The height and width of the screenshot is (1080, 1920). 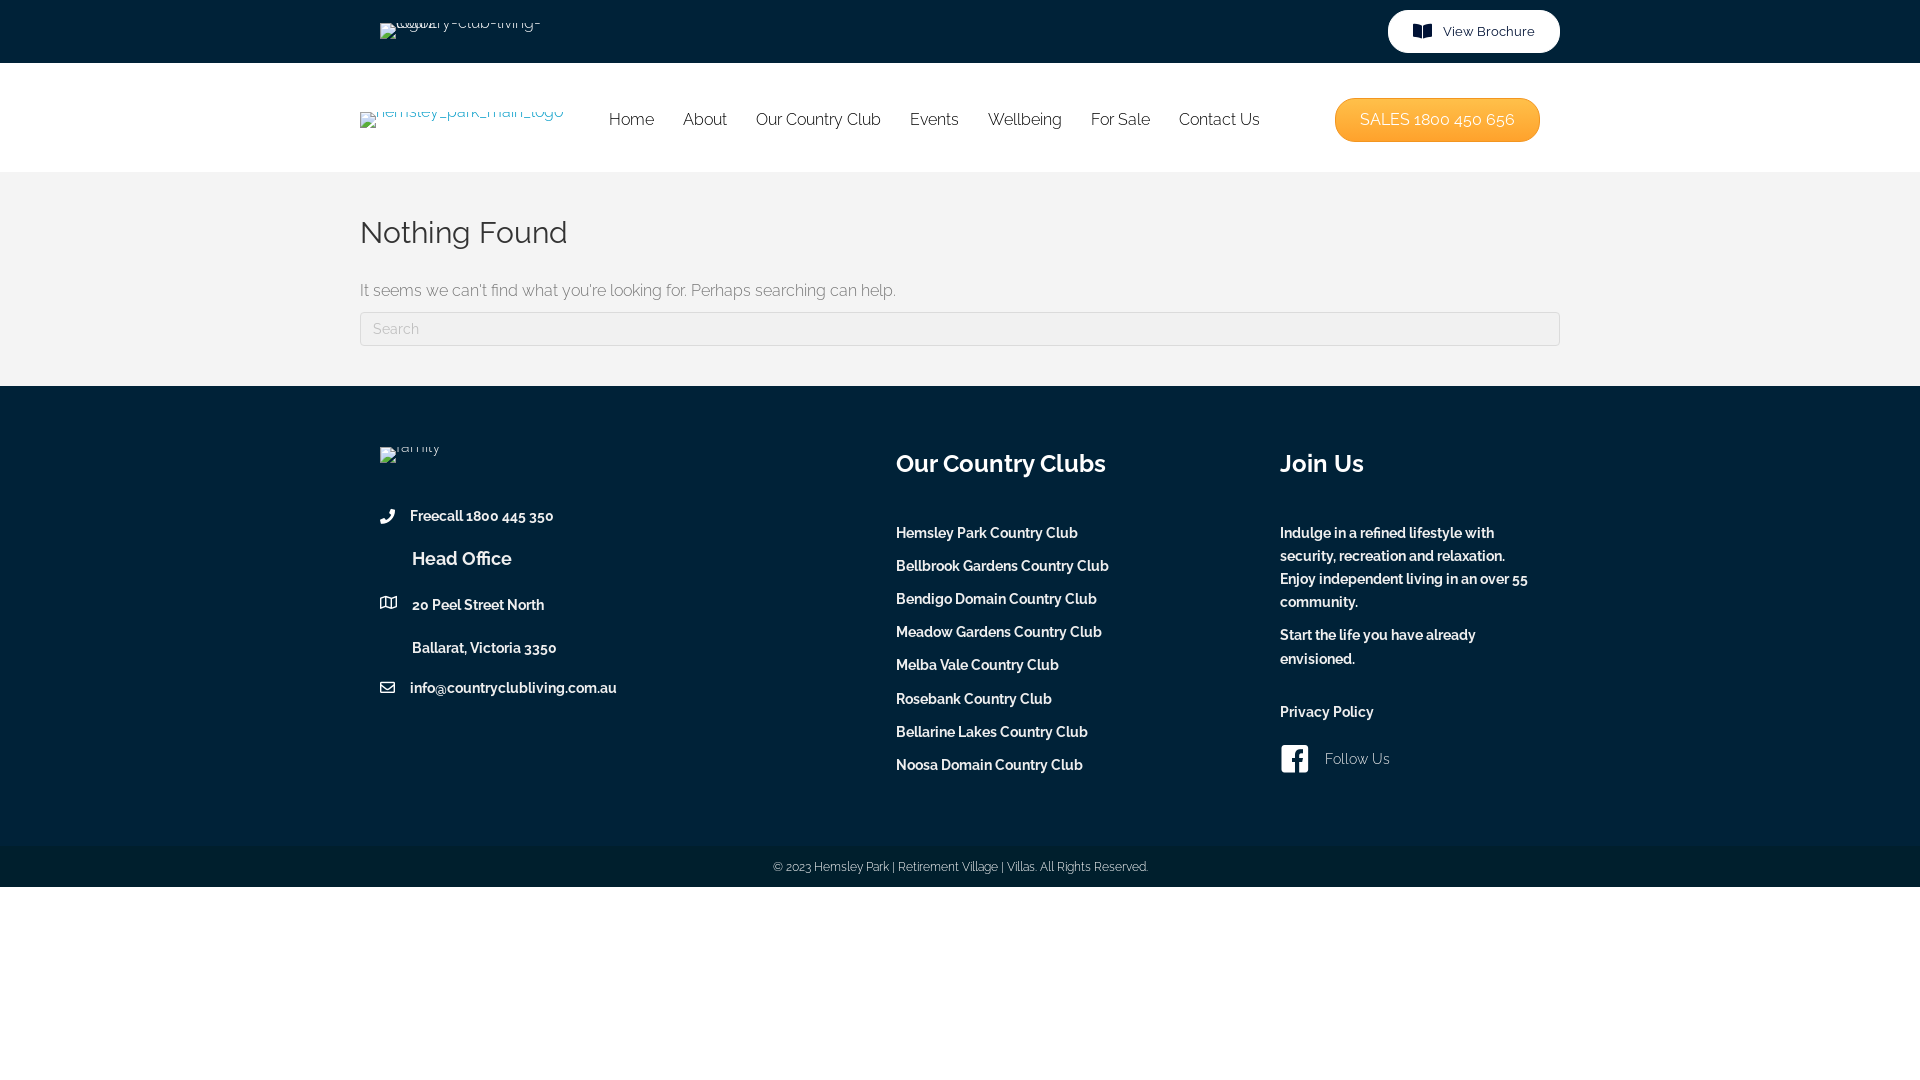 What do you see at coordinates (470, 30) in the screenshot?
I see `country-club-living-logo2` at bounding box center [470, 30].